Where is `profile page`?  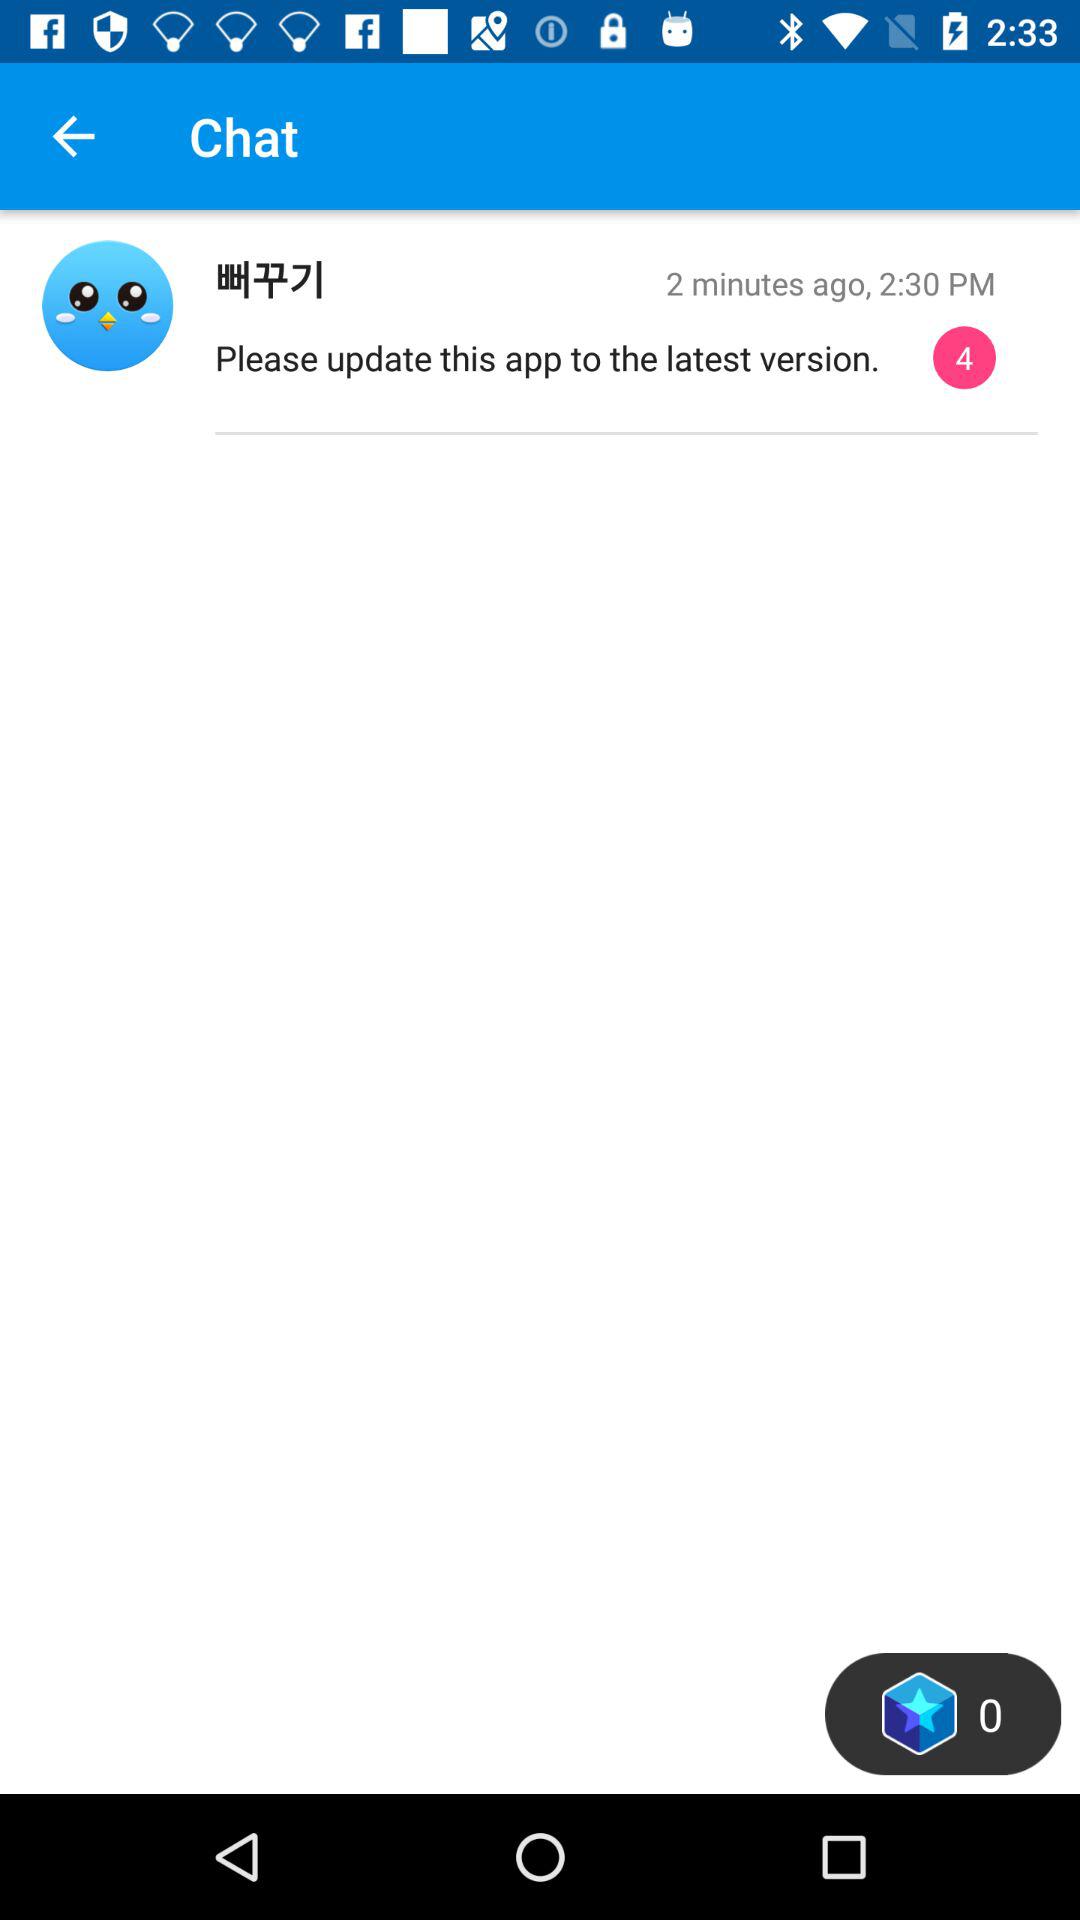 profile page is located at coordinates (108, 306).